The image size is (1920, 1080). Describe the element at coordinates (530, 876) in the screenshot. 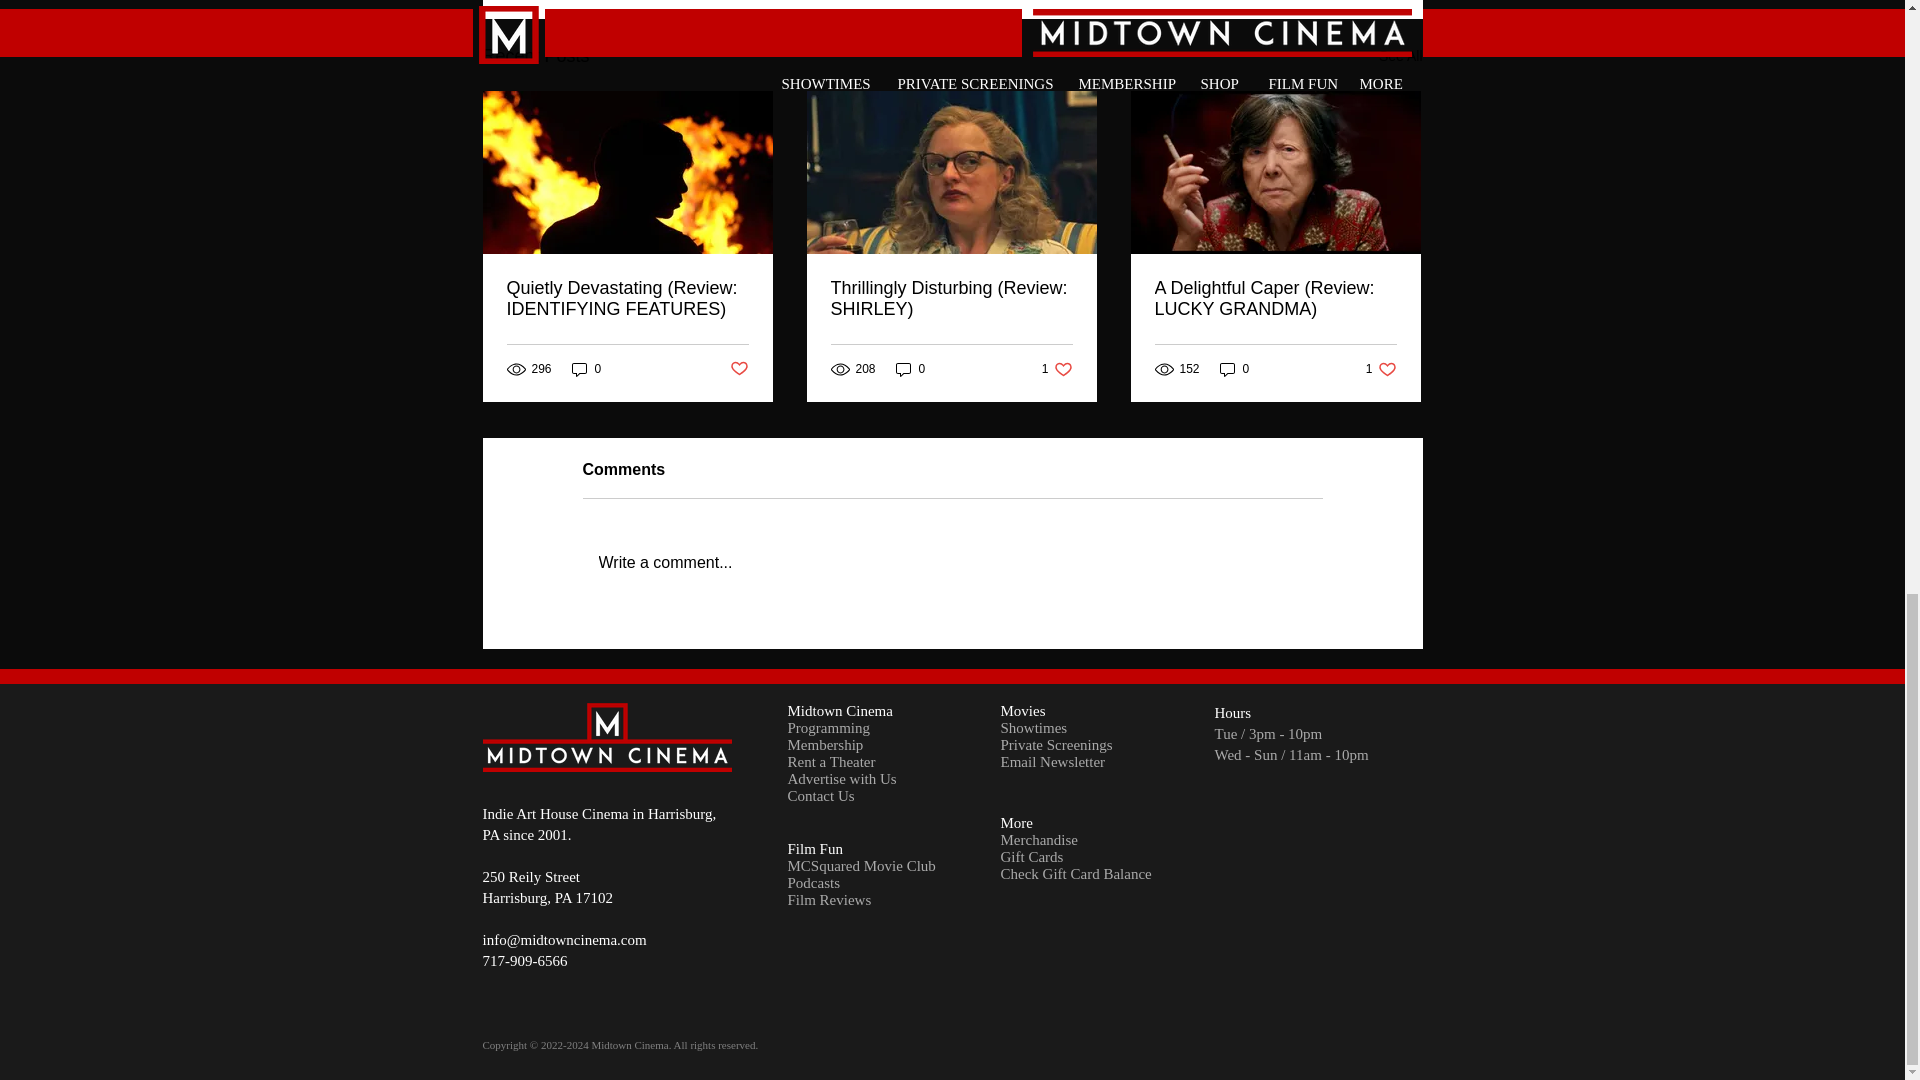

I see `0` at that location.